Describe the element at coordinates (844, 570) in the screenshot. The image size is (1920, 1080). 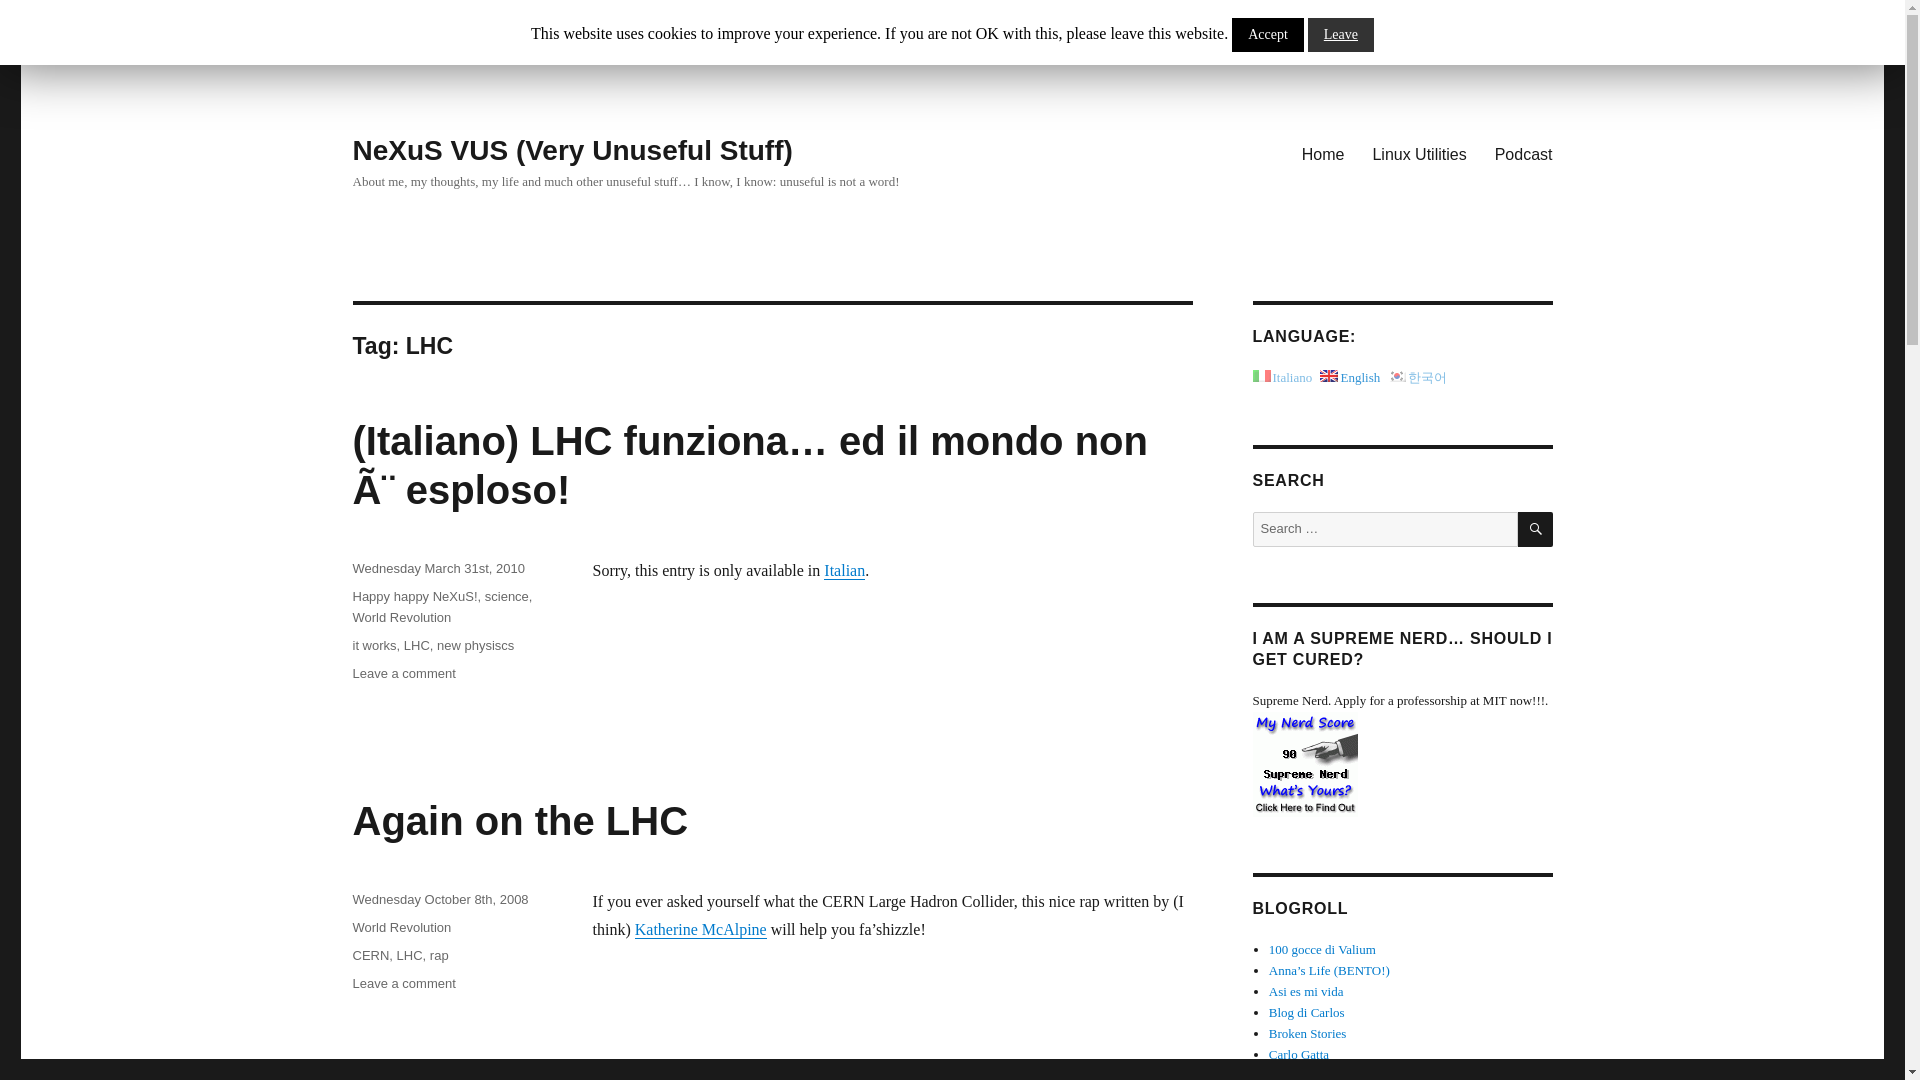
I see `Italian` at that location.